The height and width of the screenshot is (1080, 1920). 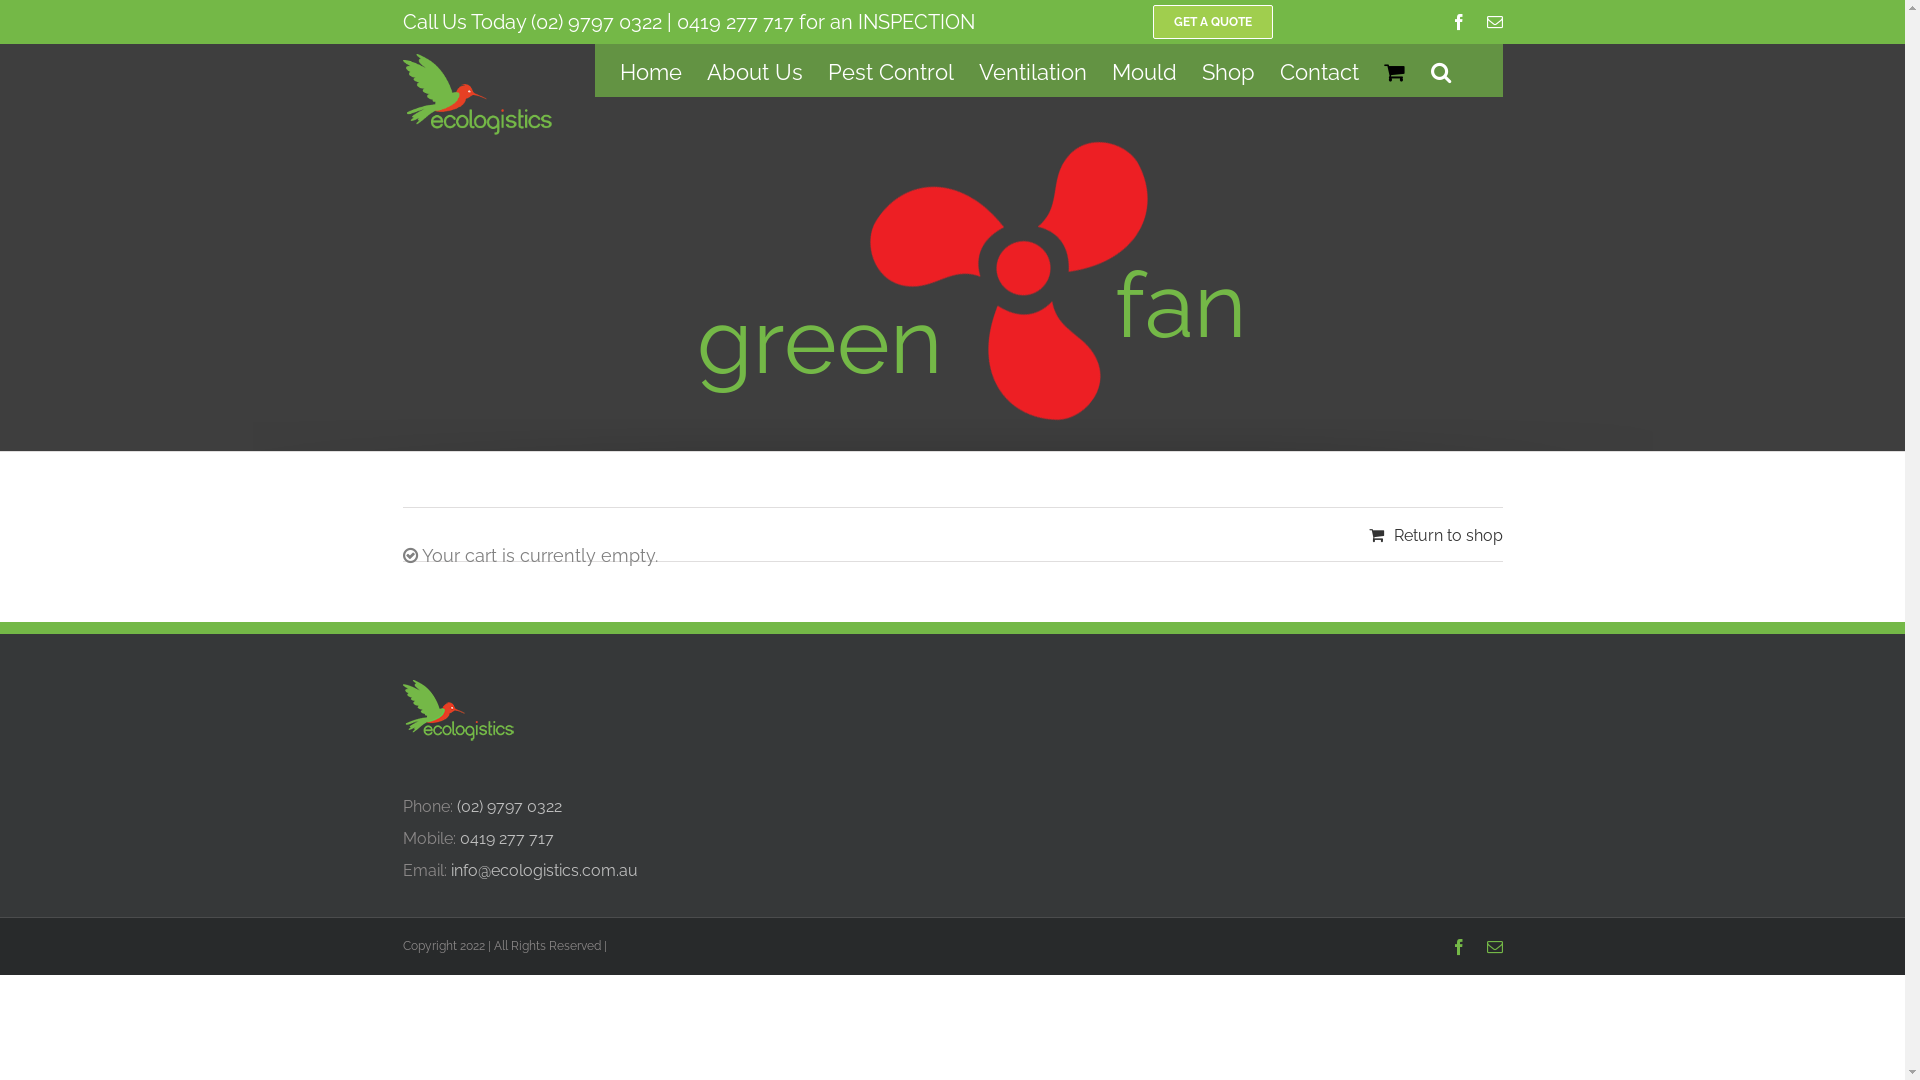 I want to click on info@ecologistics.com.au, so click(x=544, y=870).